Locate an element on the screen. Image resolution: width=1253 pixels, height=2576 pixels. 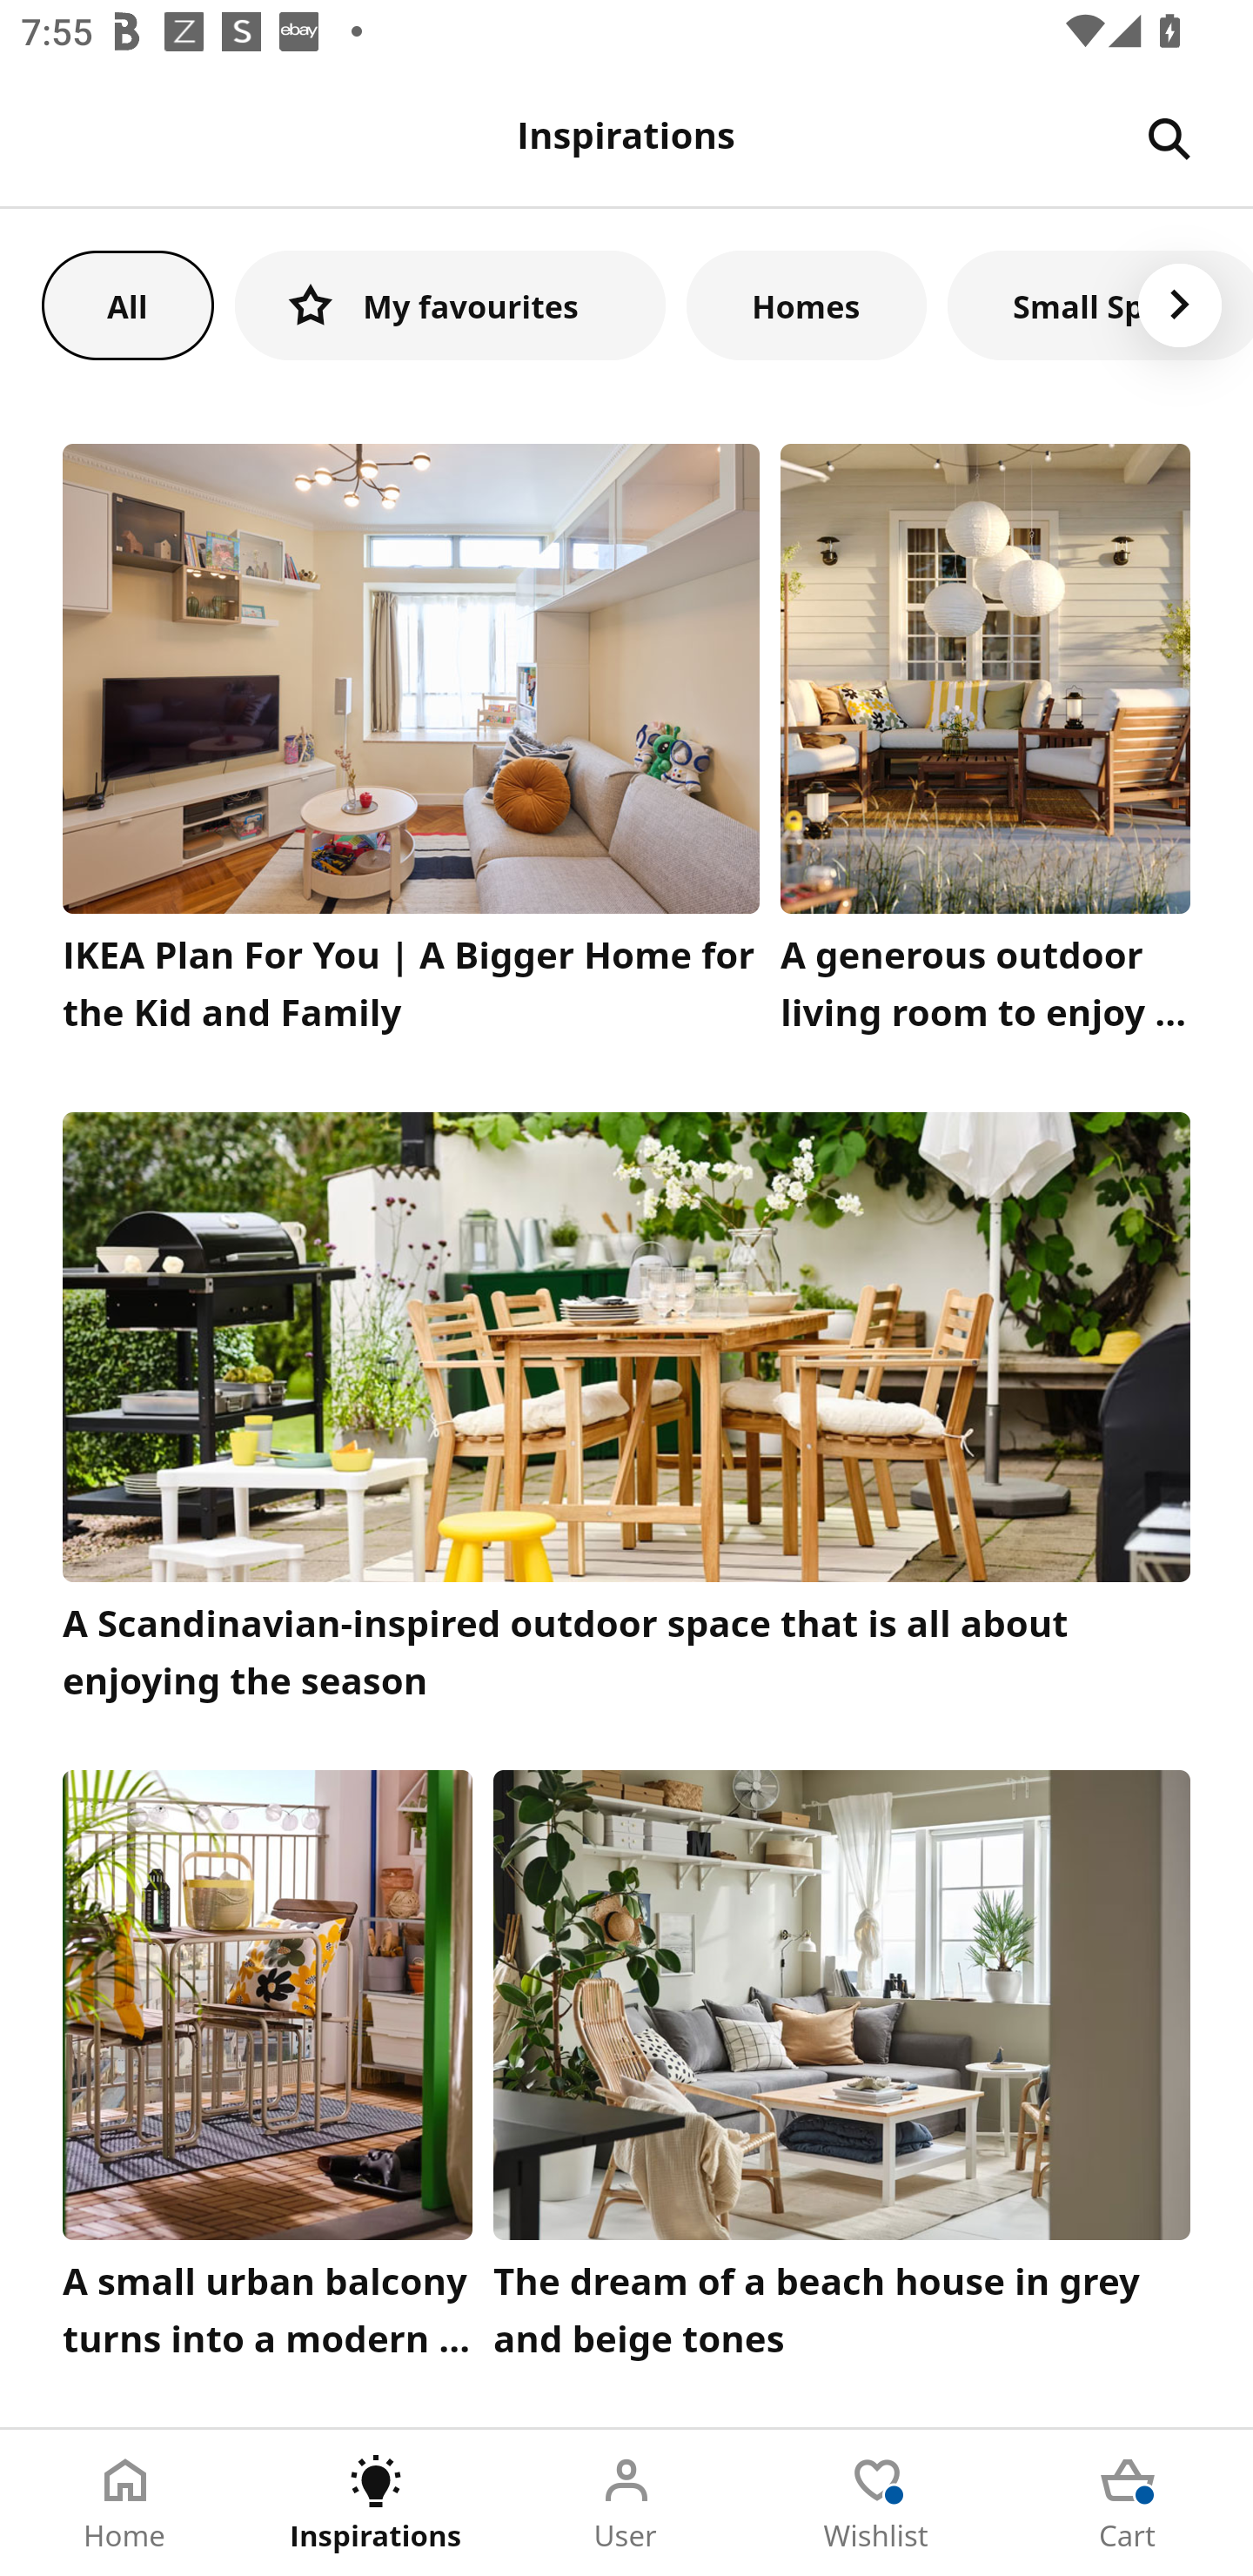
Inspirations
Tab 2 of 5 is located at coordinates (376, 2503).